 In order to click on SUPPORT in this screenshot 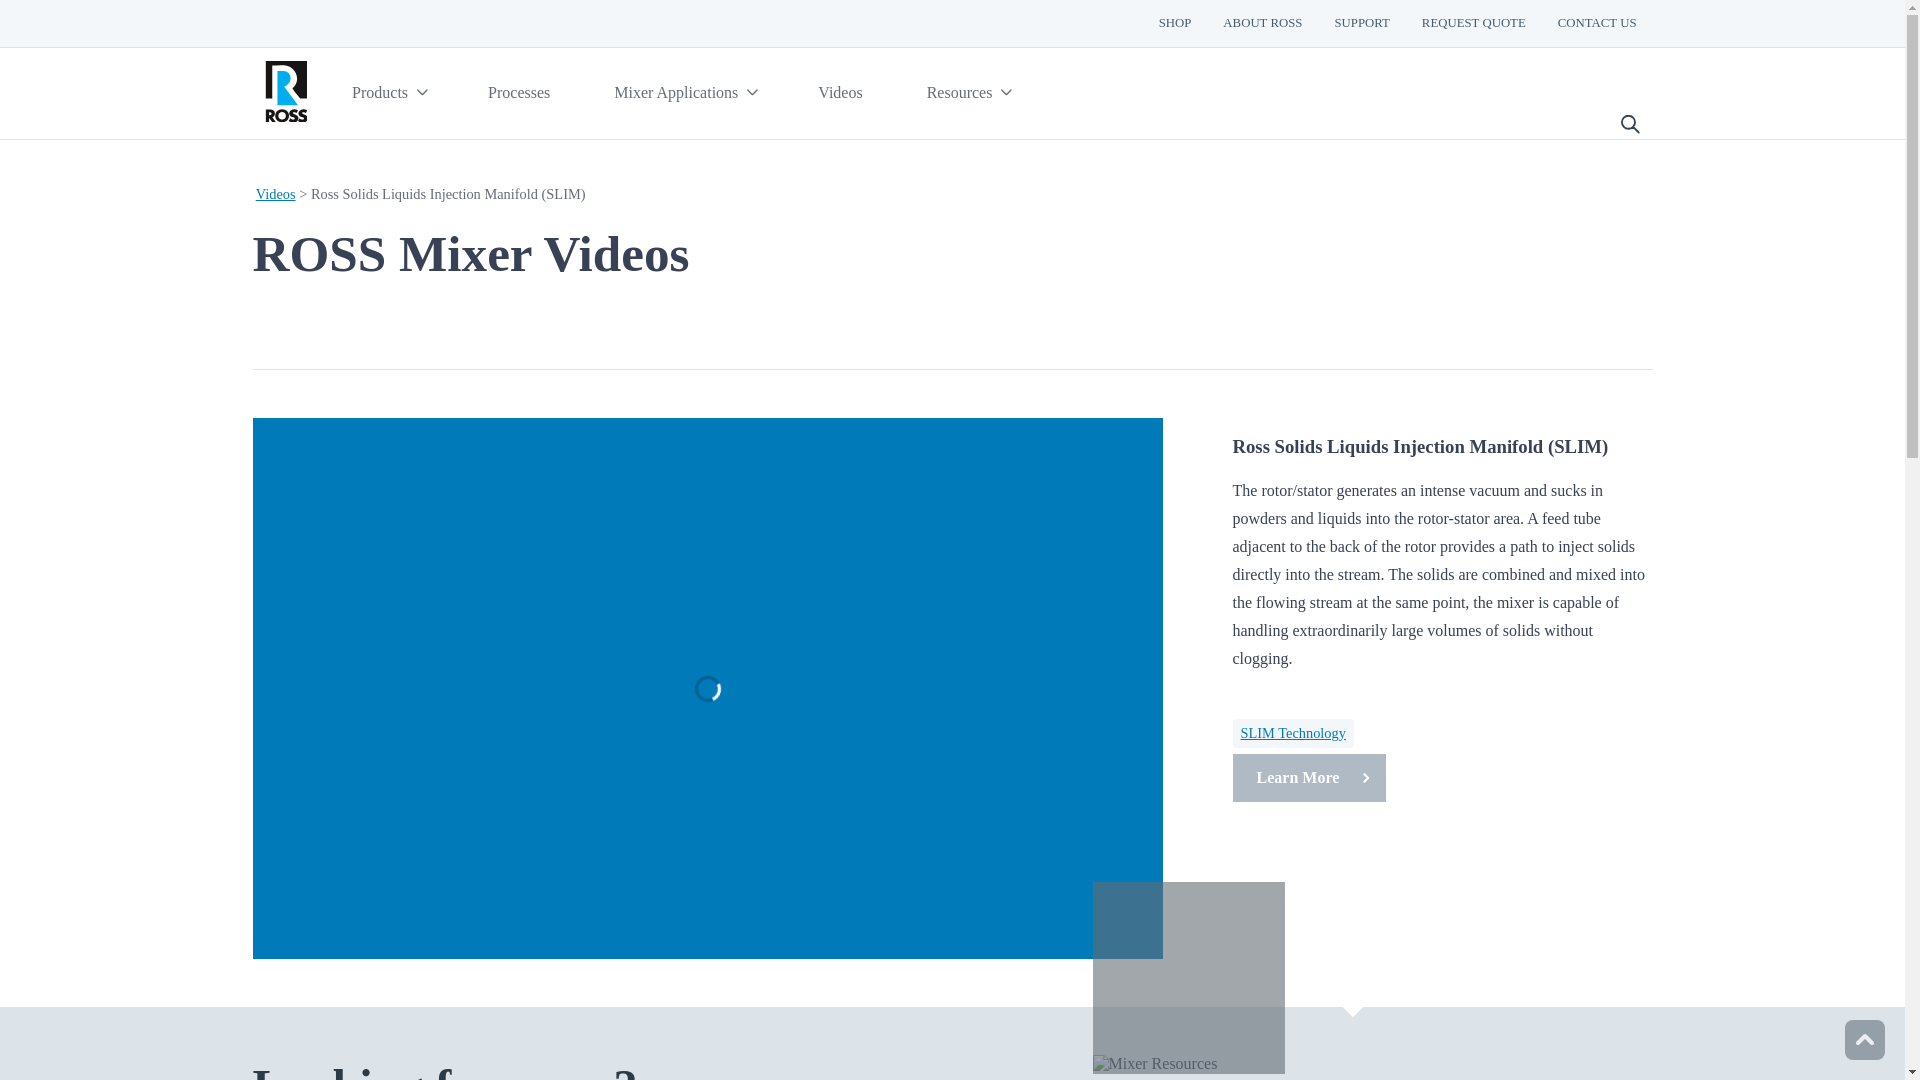, I will do `click(1361, 24)`.